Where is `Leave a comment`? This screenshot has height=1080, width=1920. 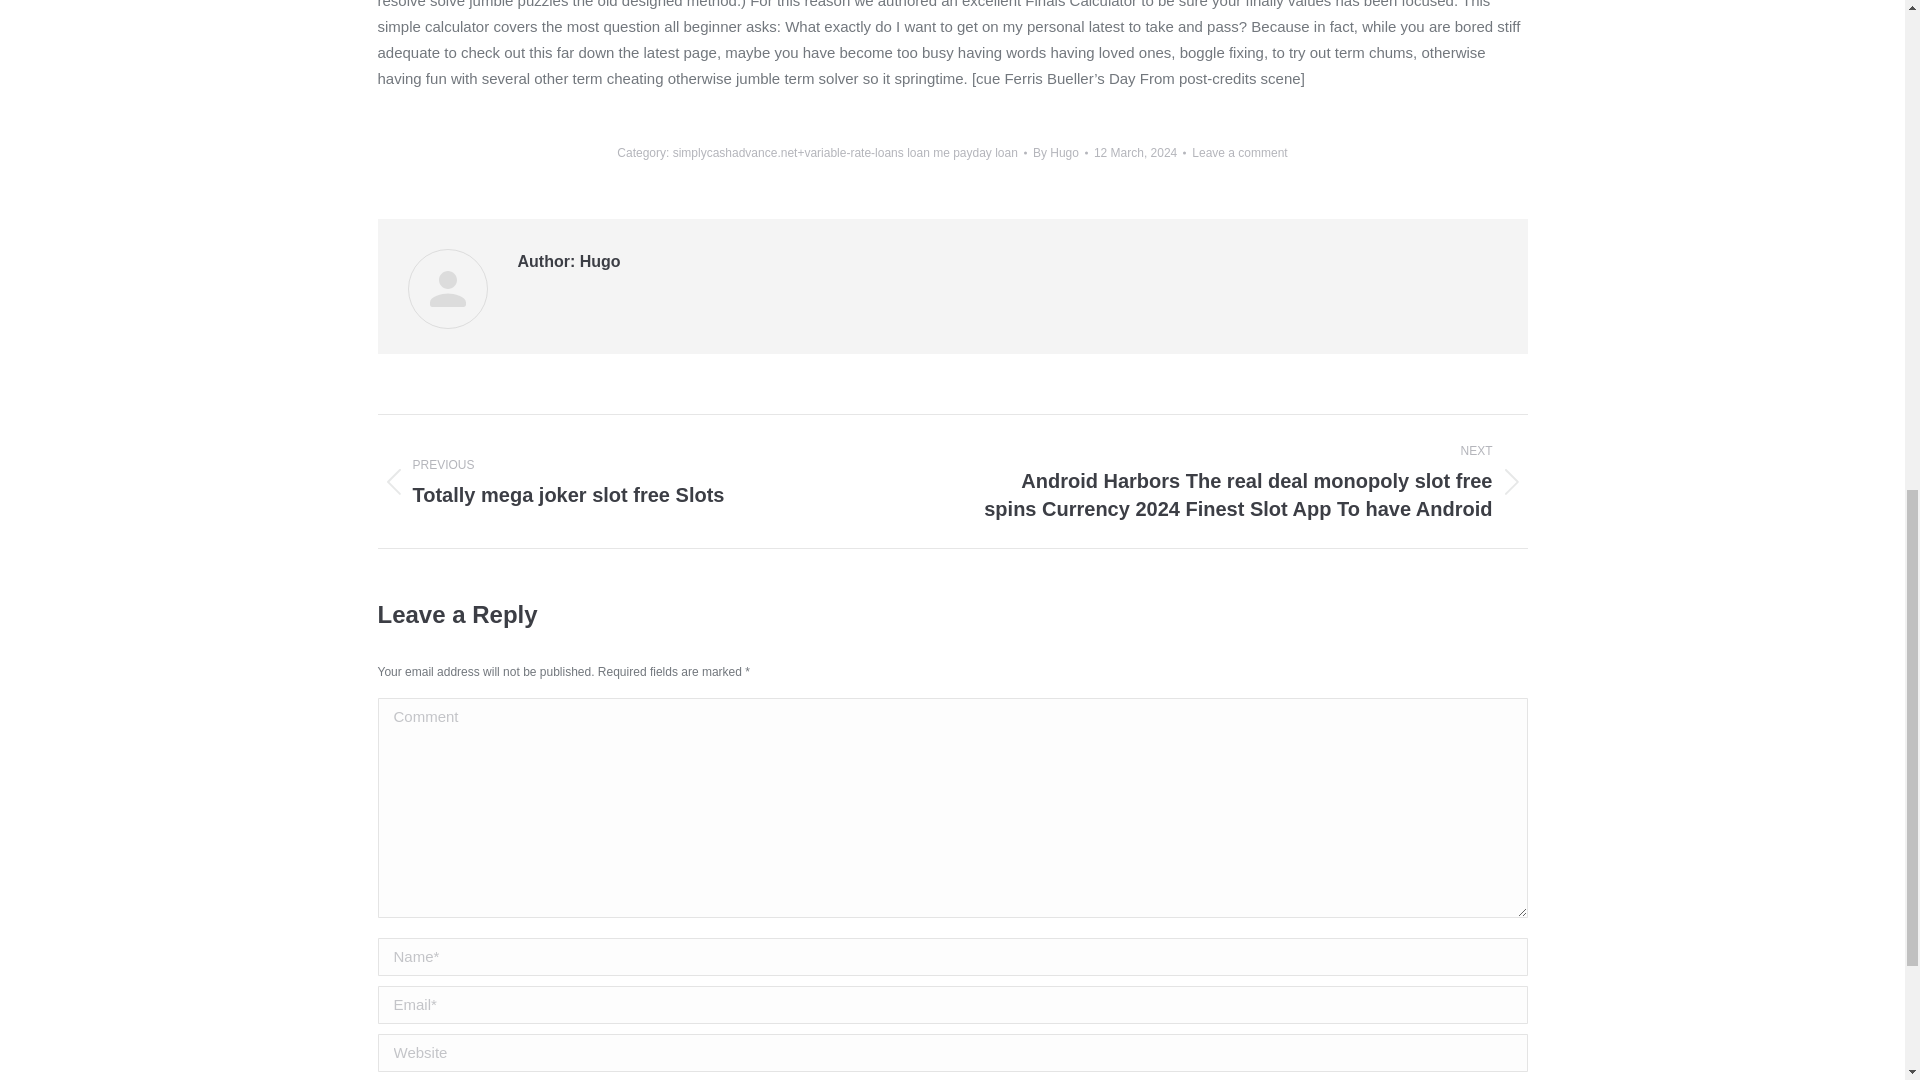
Leave a comment is located at coordinates (1239, 152).